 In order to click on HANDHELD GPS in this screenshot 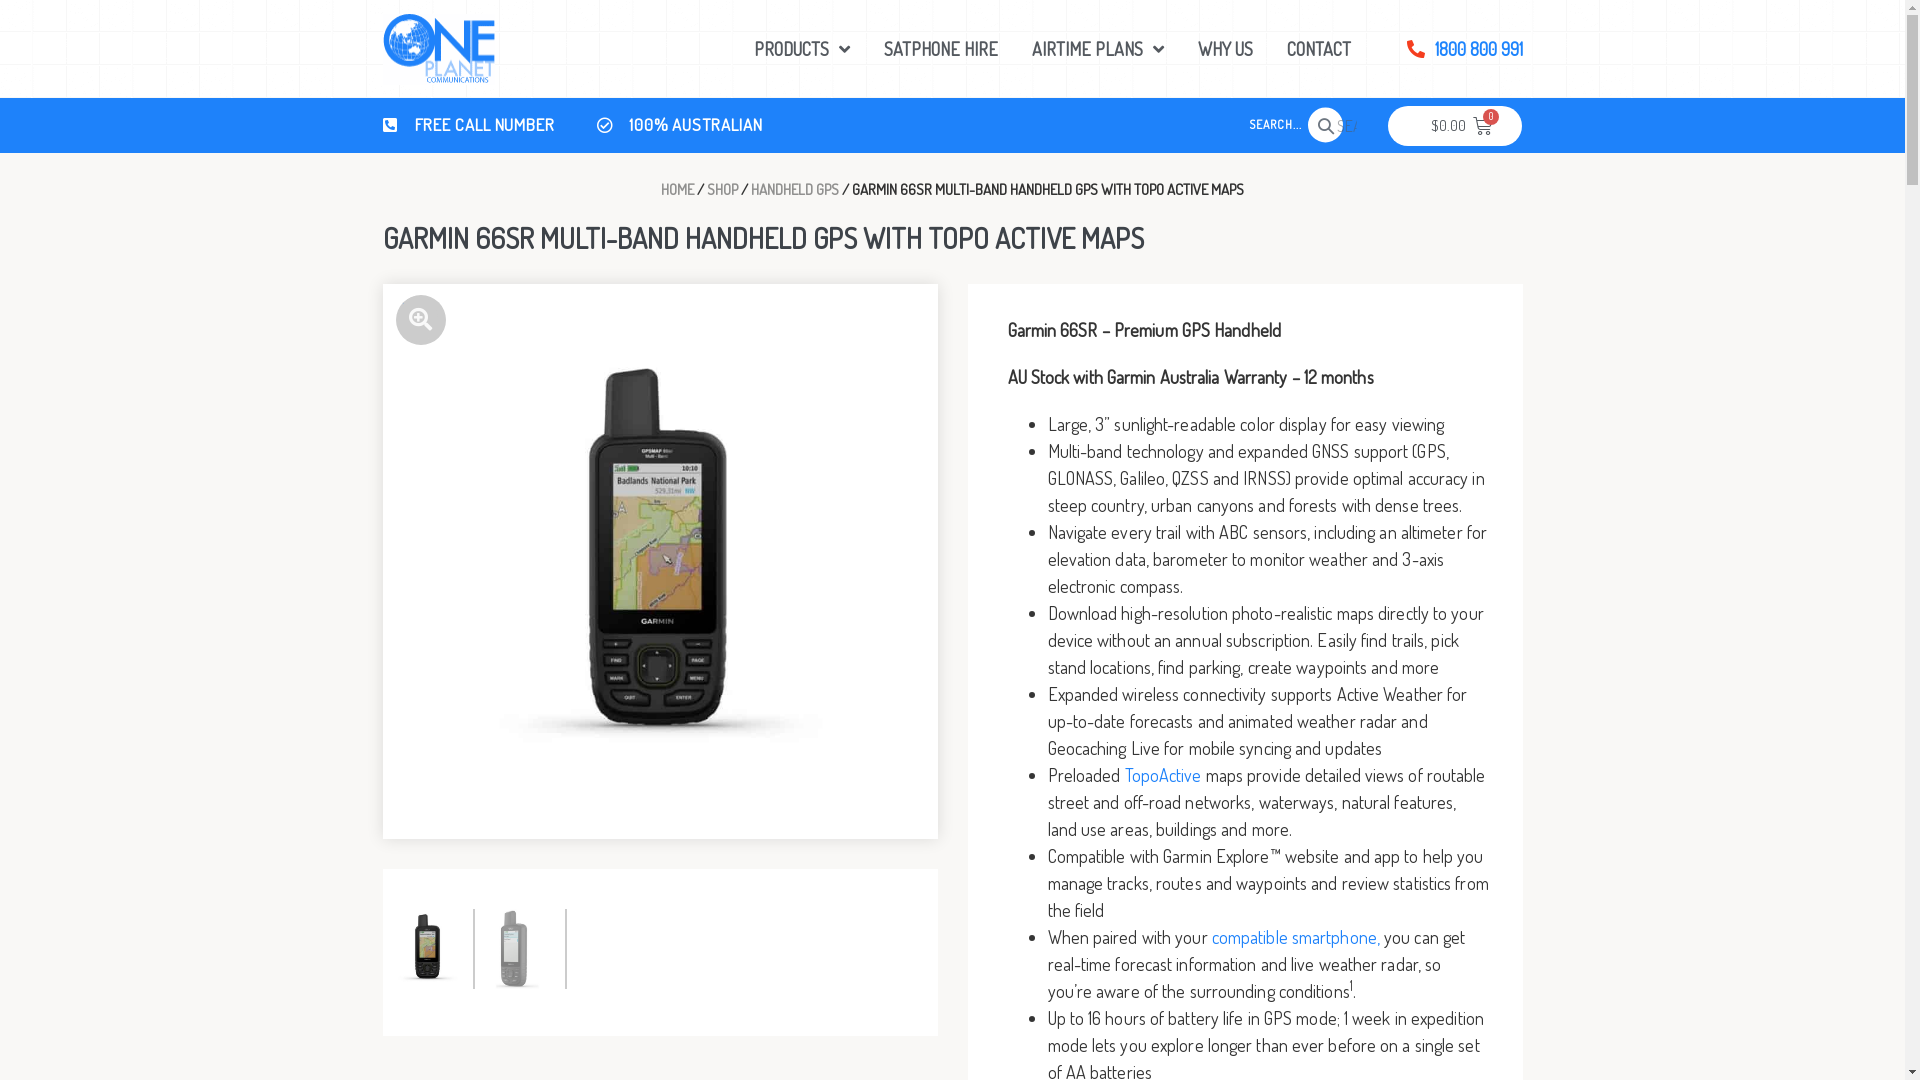, I will do `click(795, 190)`.